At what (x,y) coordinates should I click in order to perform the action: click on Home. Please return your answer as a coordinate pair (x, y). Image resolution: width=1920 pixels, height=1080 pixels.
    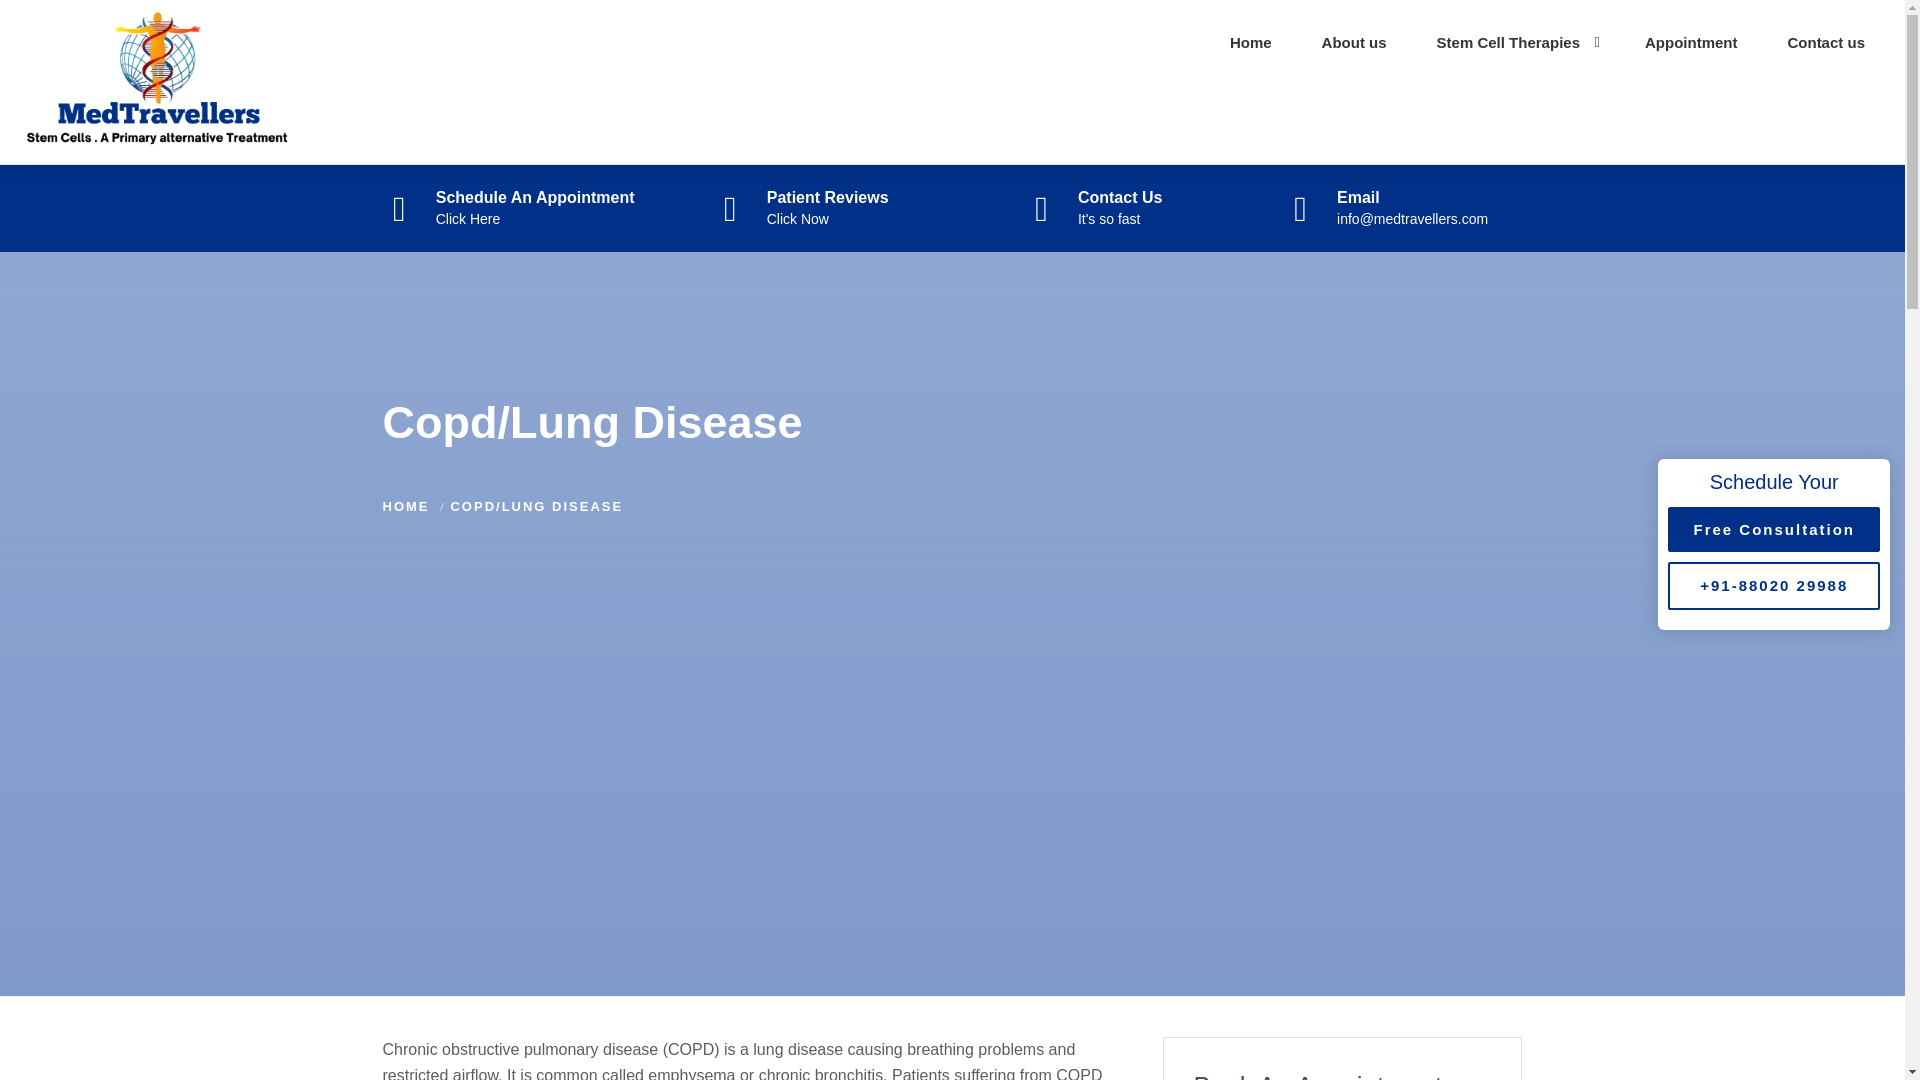
    Looking at the image, I should click on (1354, 42).